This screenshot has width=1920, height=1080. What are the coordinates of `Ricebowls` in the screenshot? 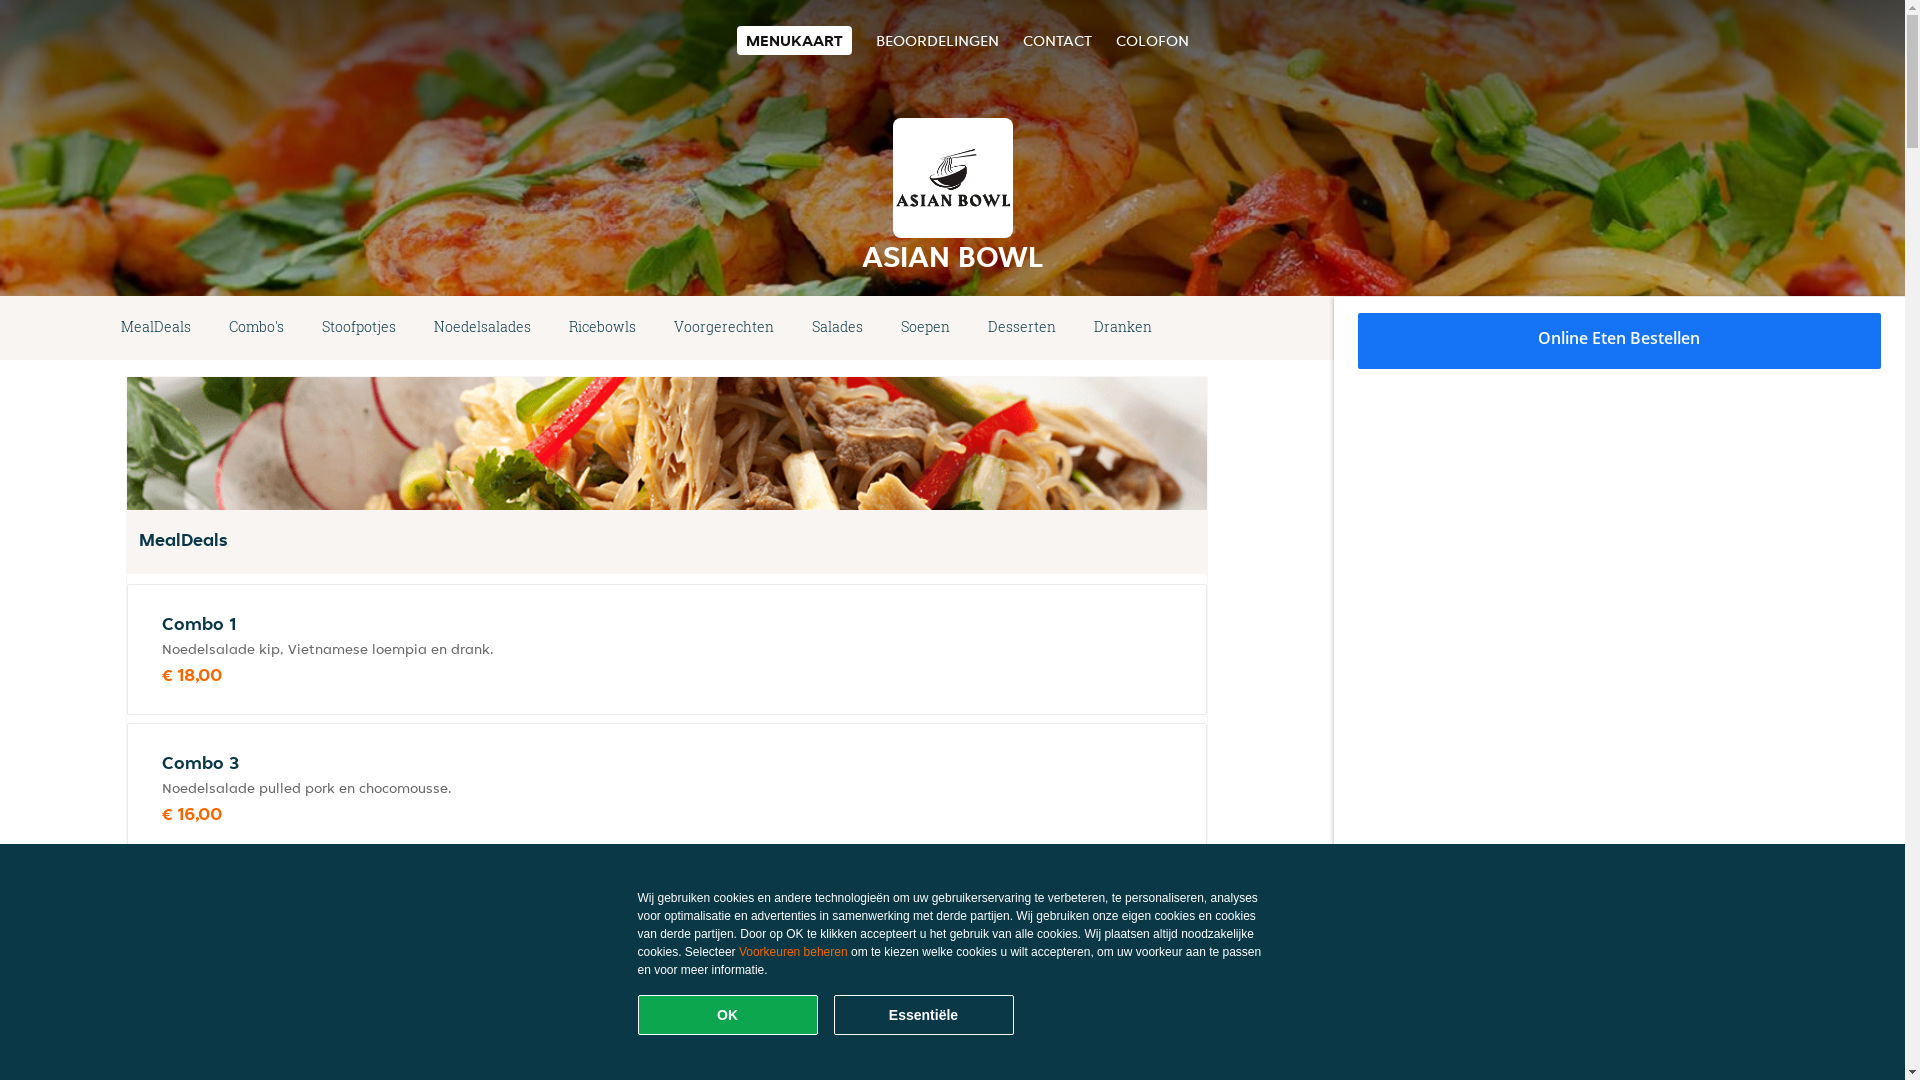 It's located at (602, 328).